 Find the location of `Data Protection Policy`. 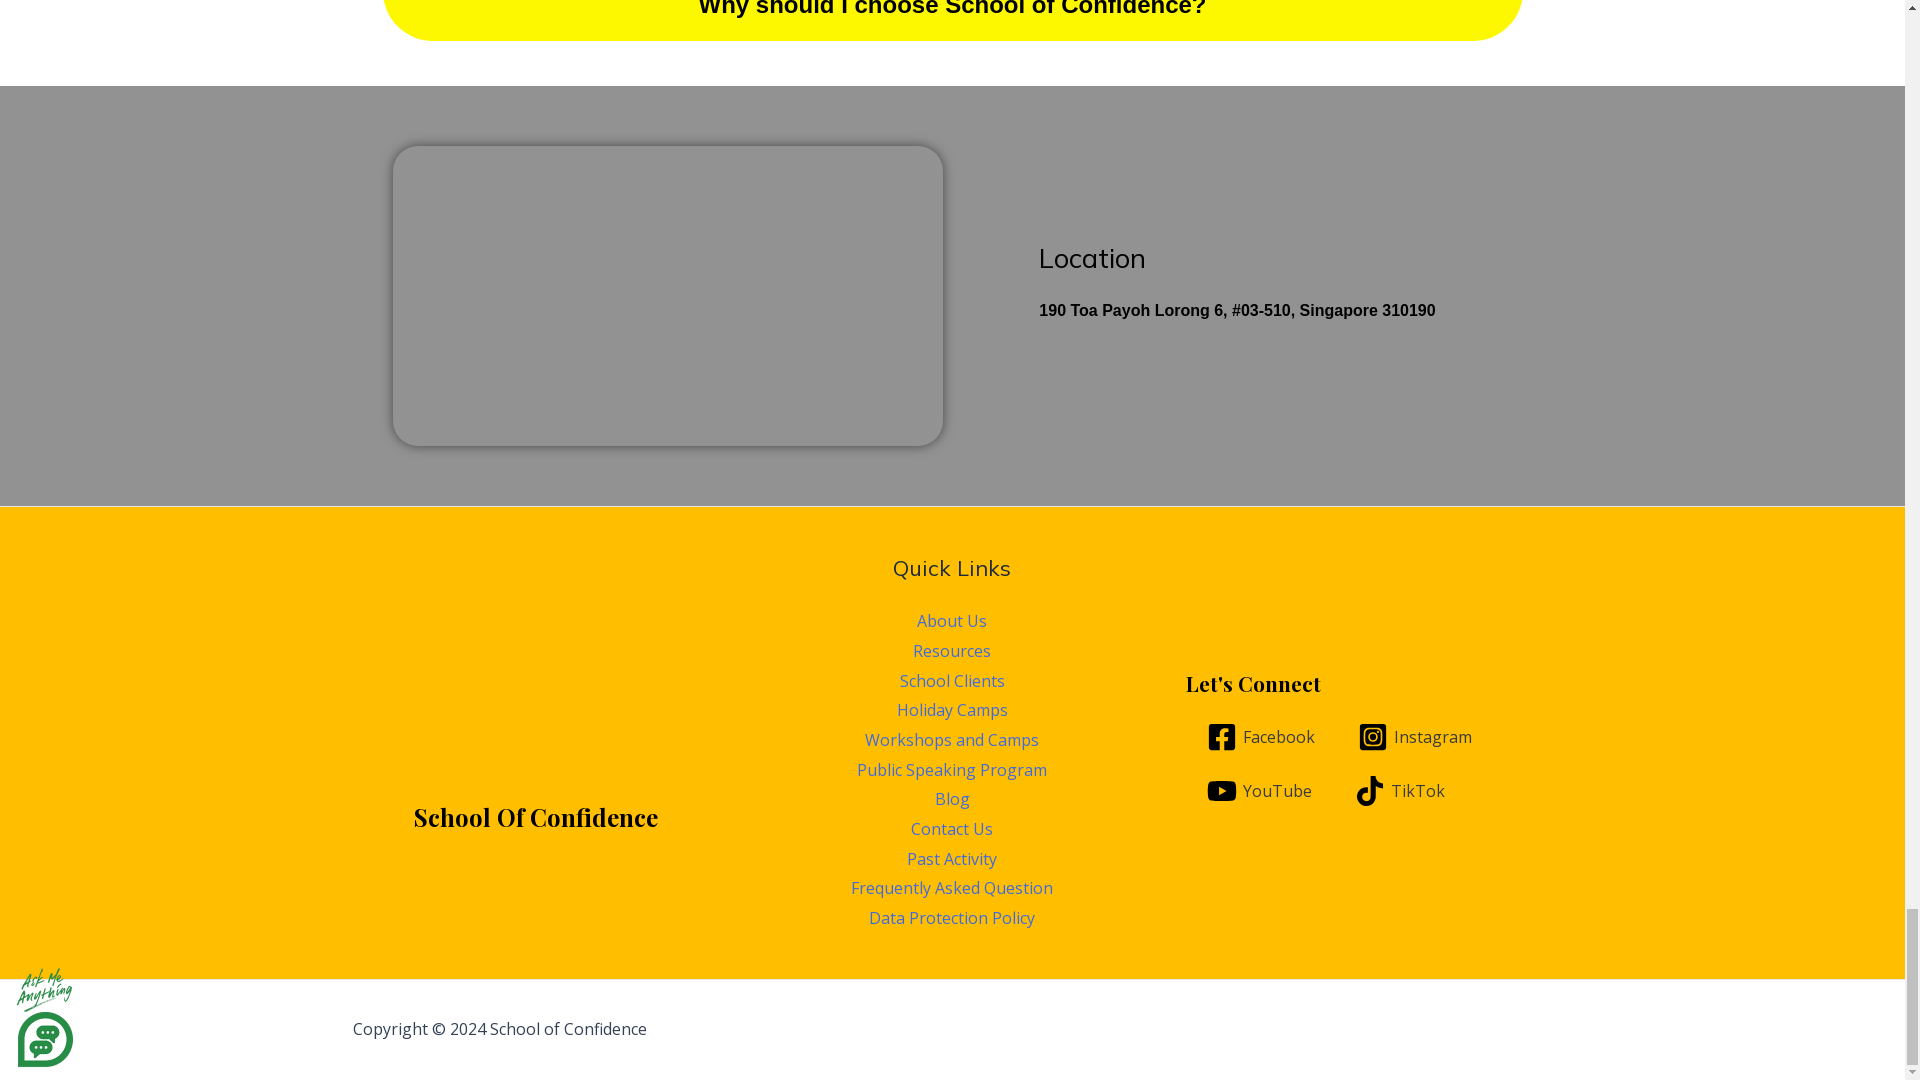

Data Protection Policy is located at coordinates (952, 918).